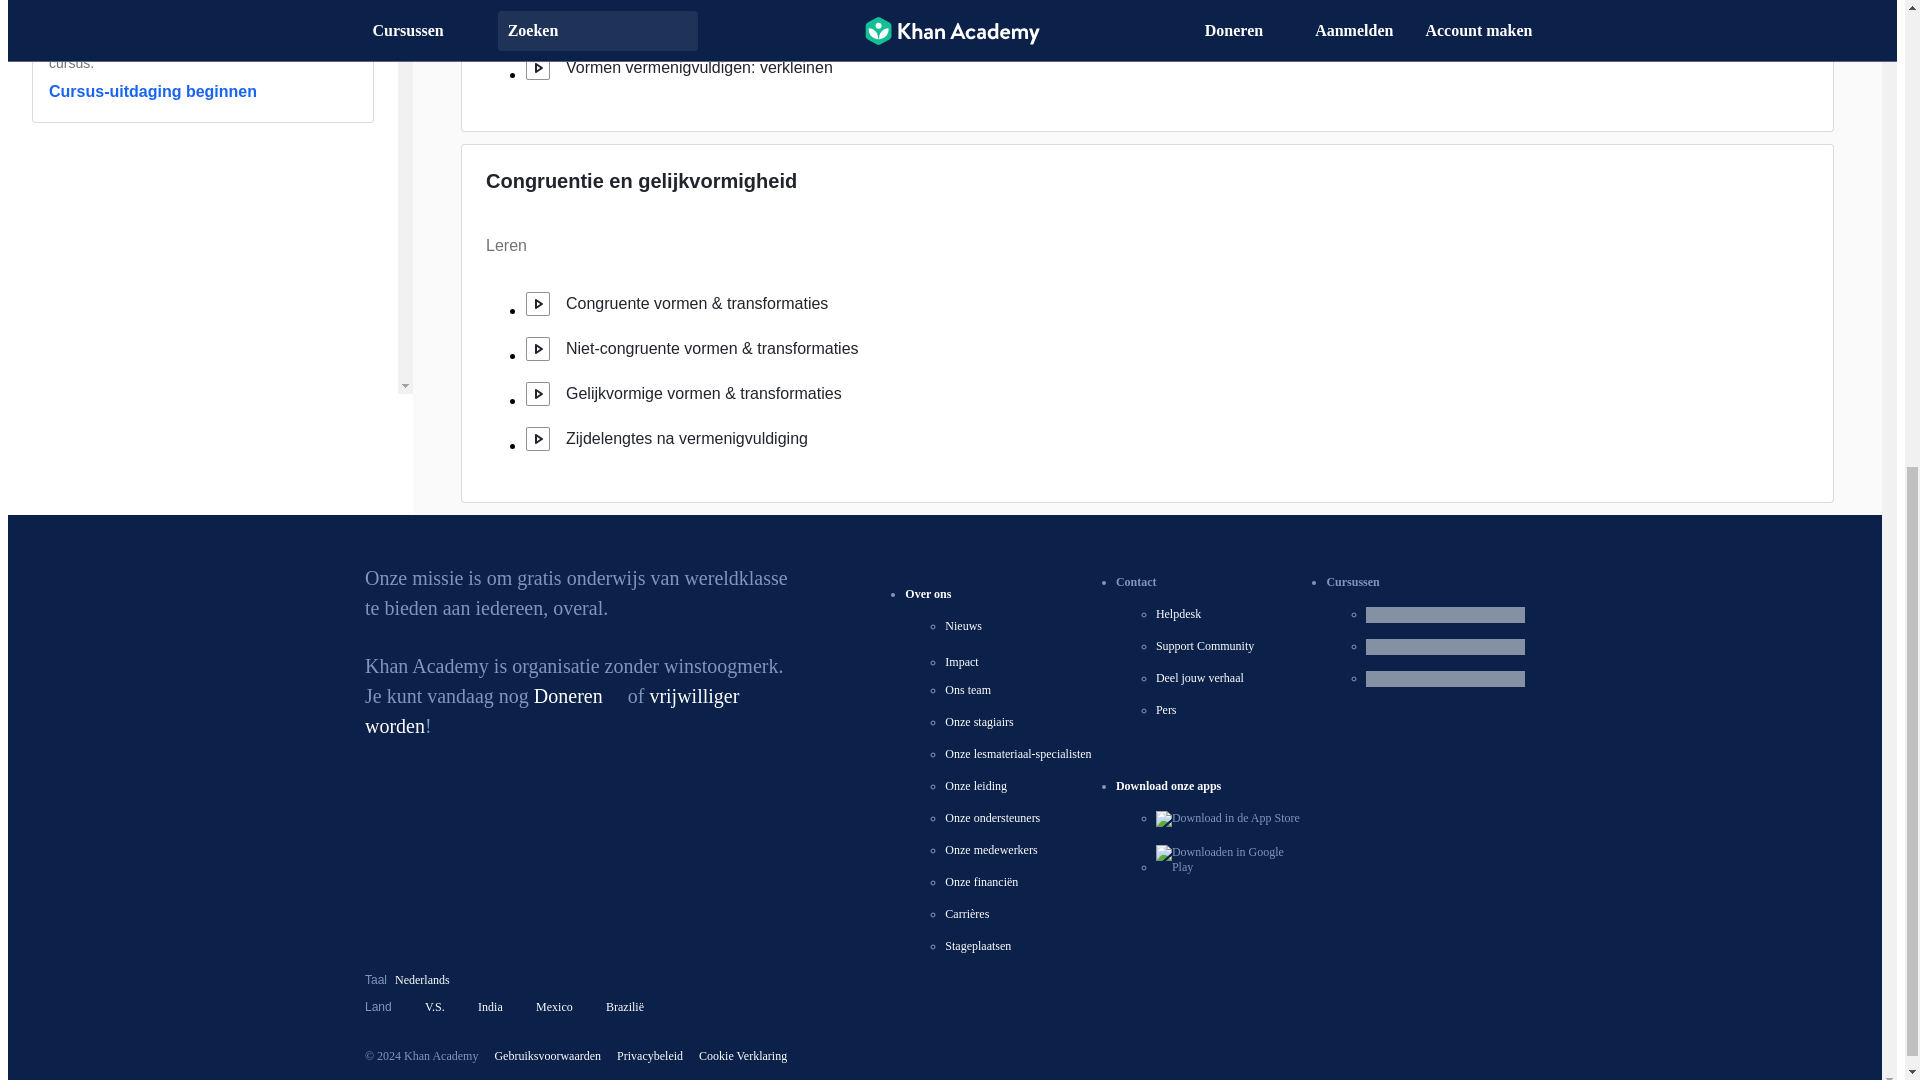 The image size is (1920, 1080). Describe the element at coordinates (153, 92) in the screenshot. I see `Cursus-uitdaging beginnen` at that location.